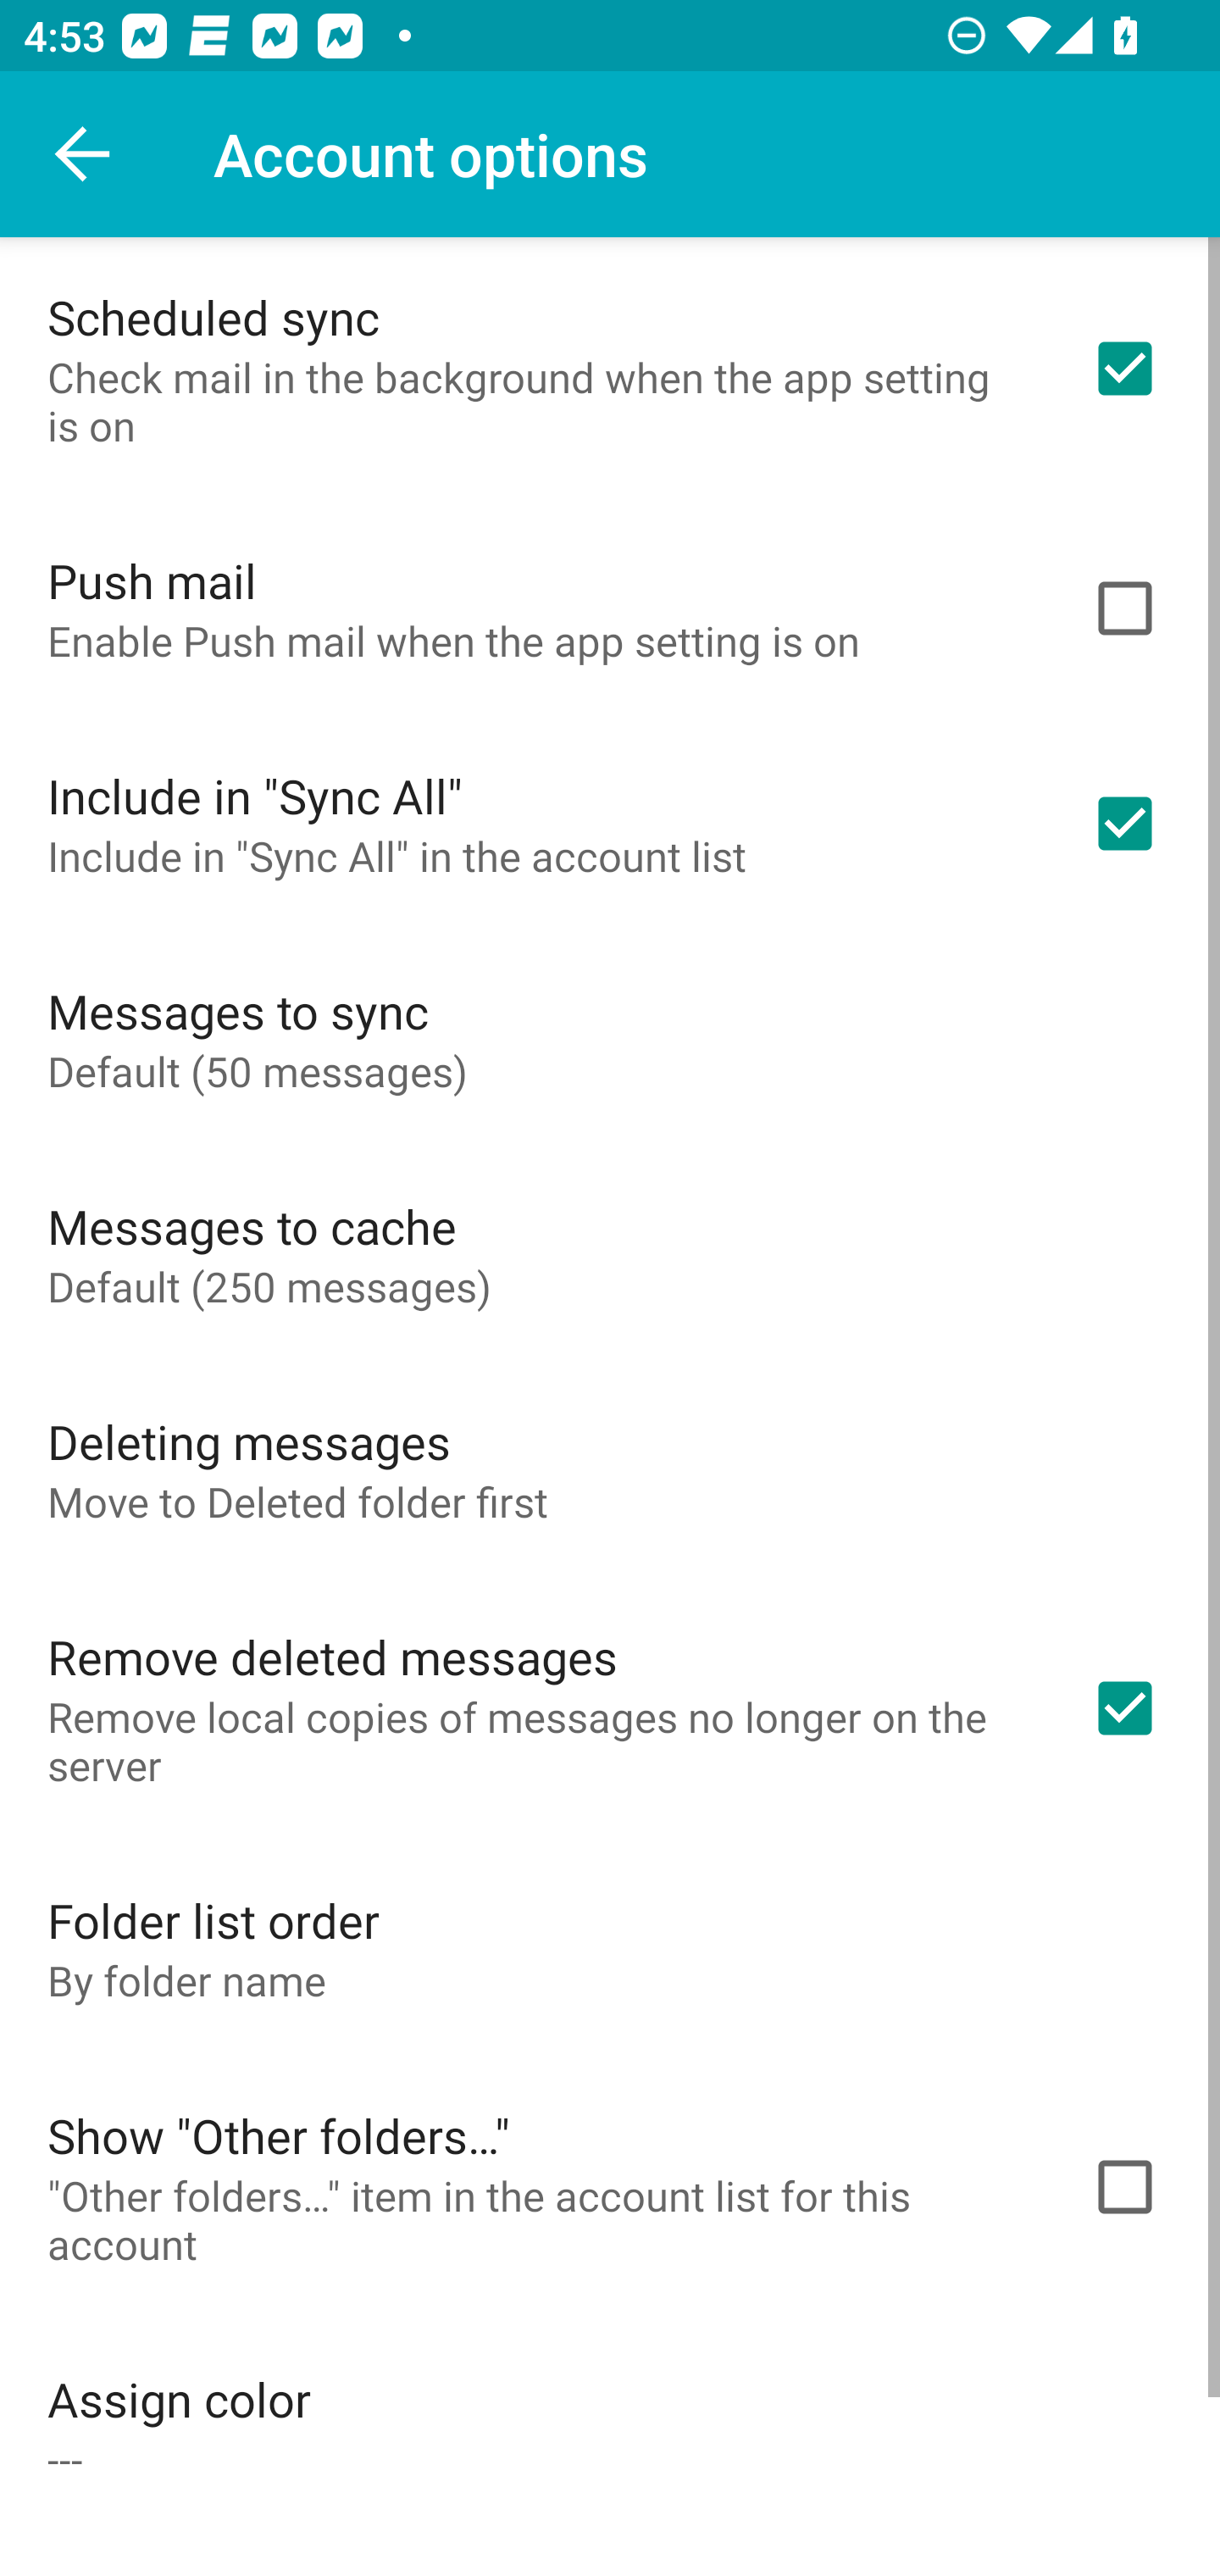  Describe the element at coordinates (610, 1039) in the screenshot. I see `Messages to sync Default (50 messages)` at that location.